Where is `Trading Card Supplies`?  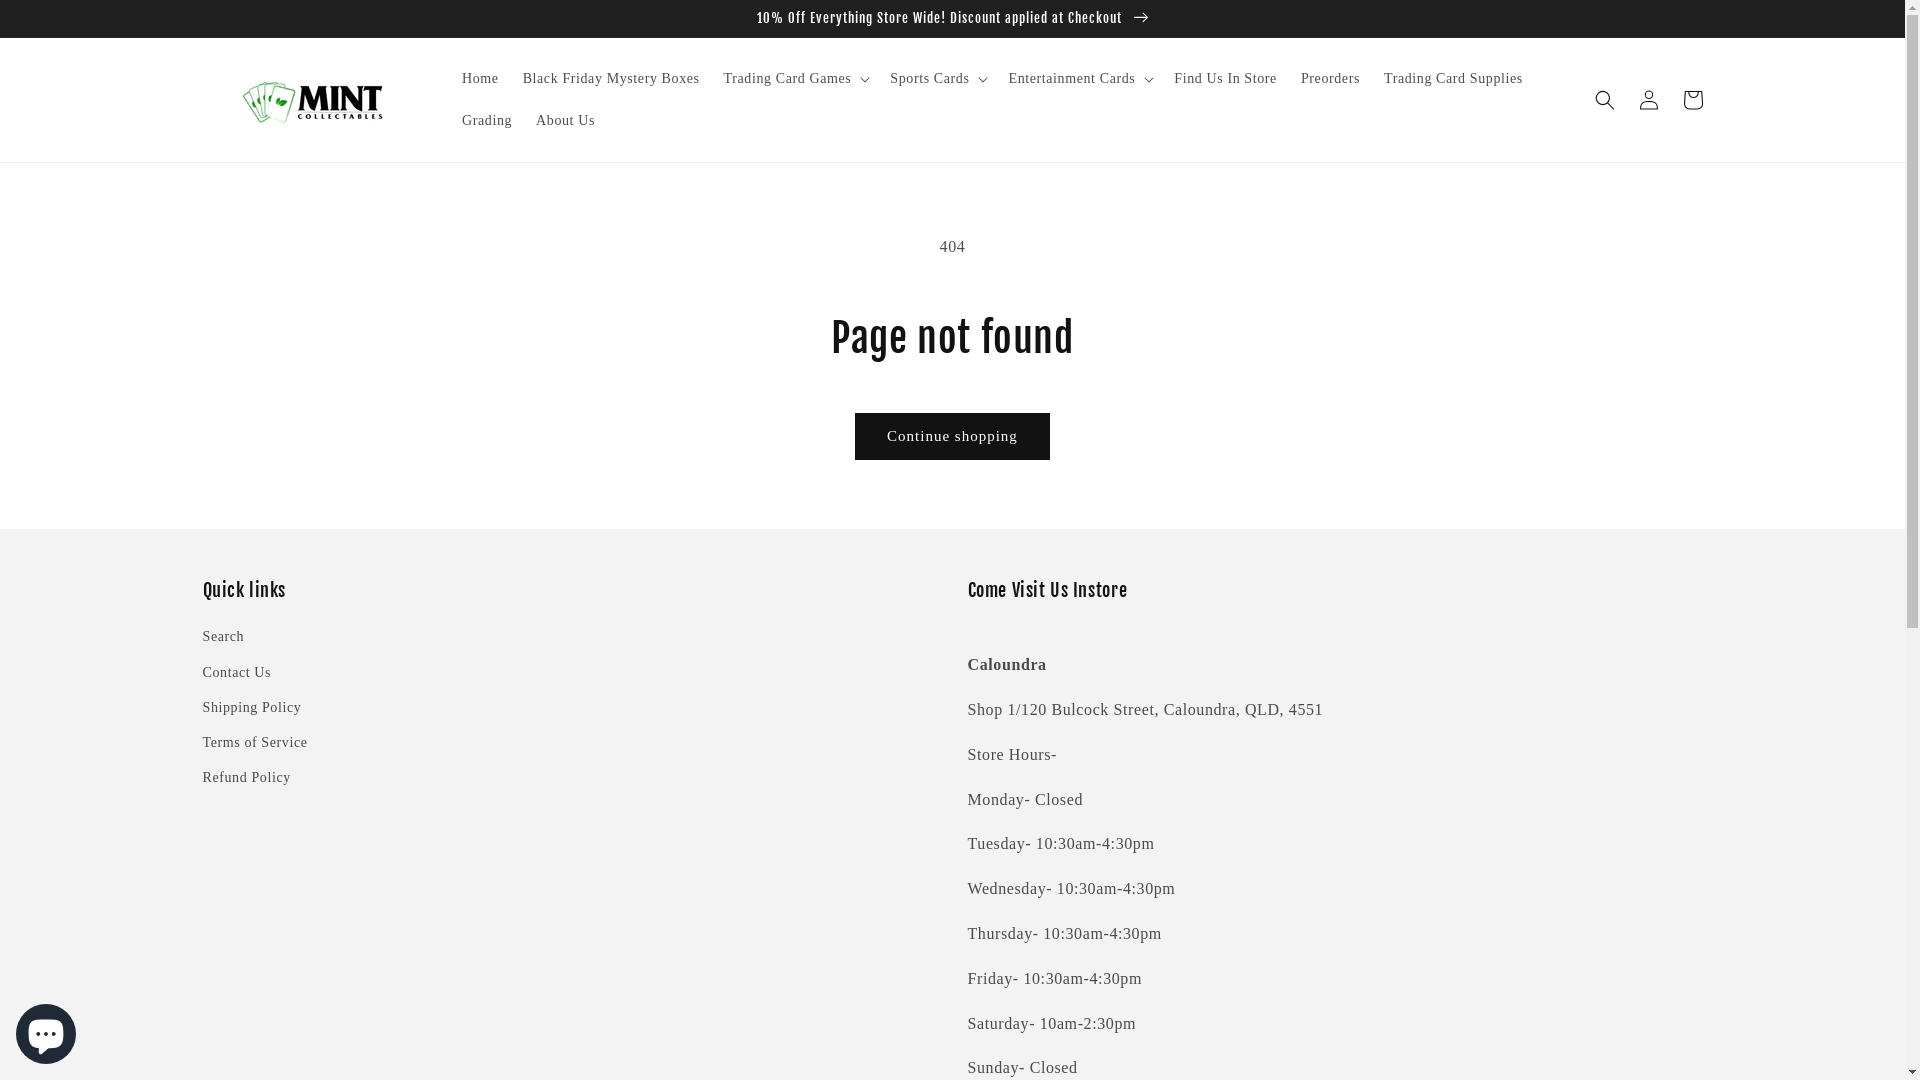
Trading Card Supplies is located at coordinates (1454, 79).